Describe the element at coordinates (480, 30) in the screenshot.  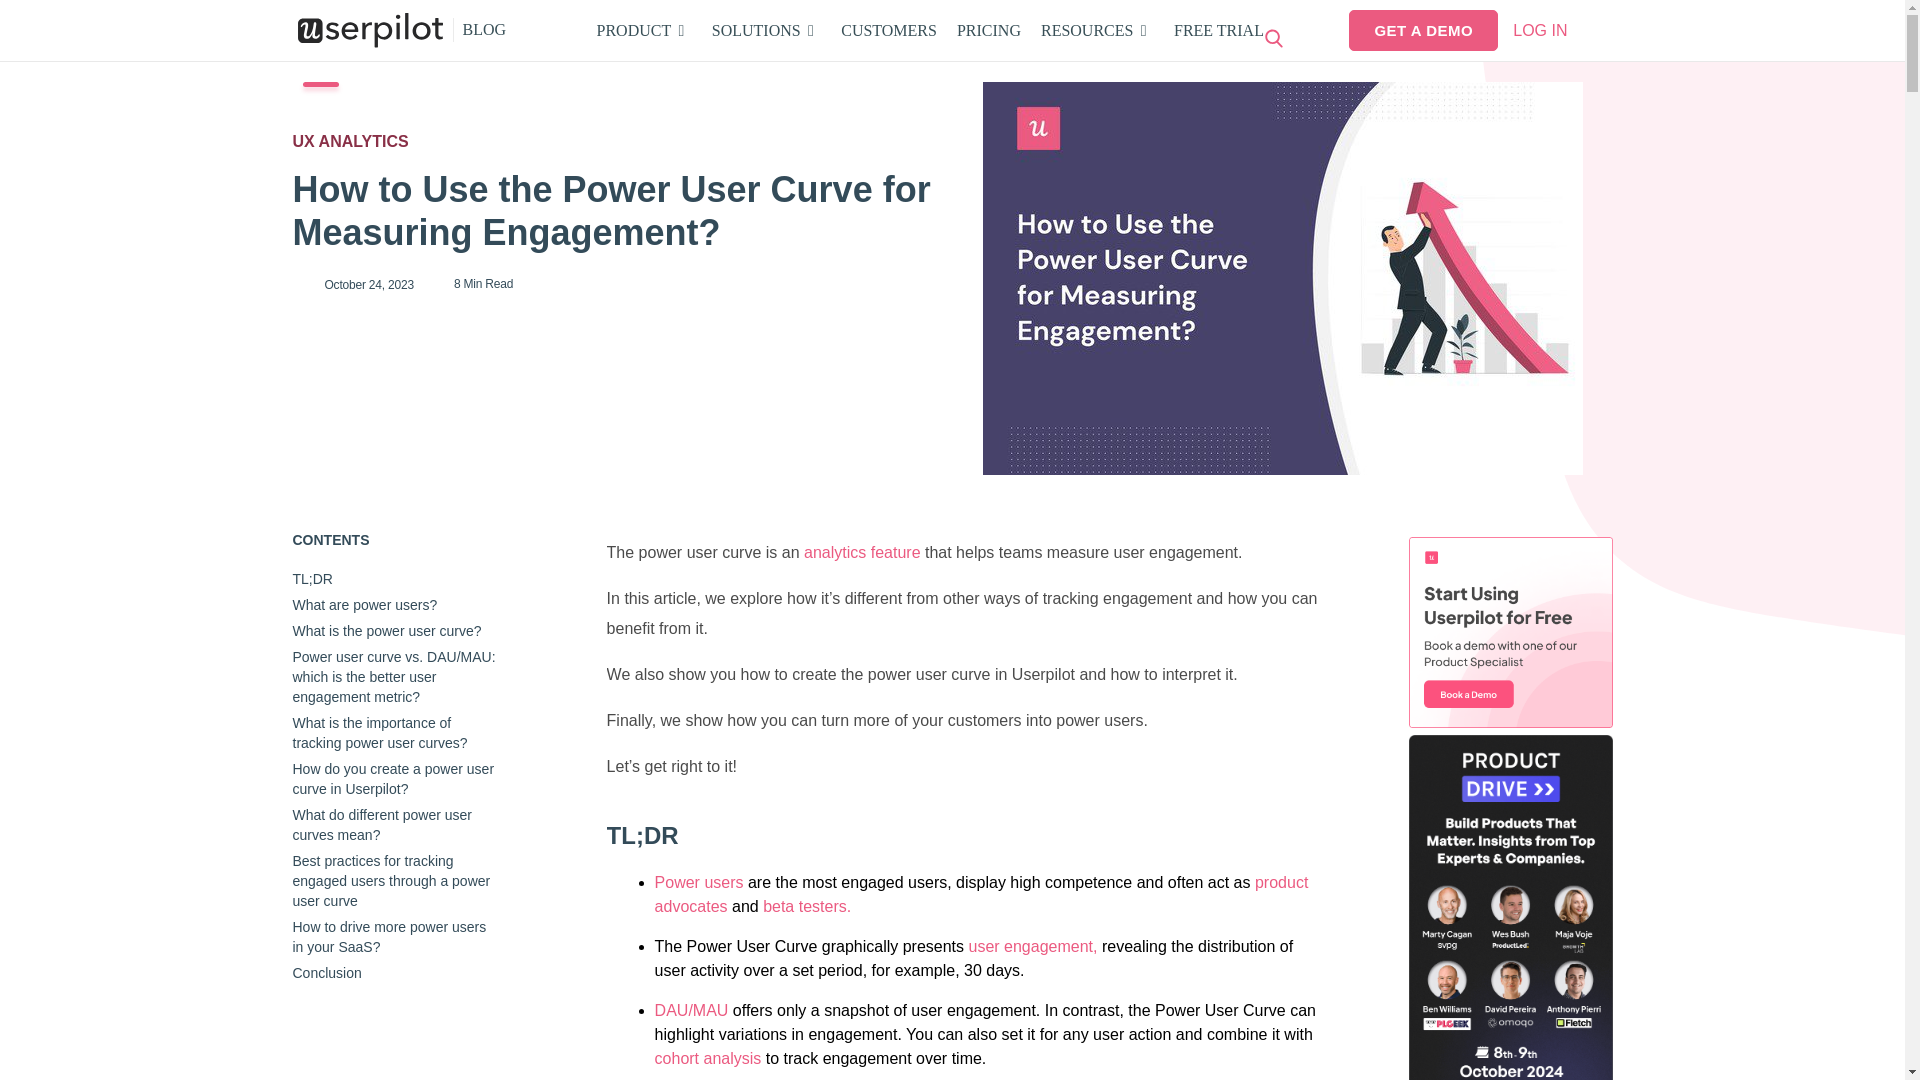
I see `PRICING` at that location.